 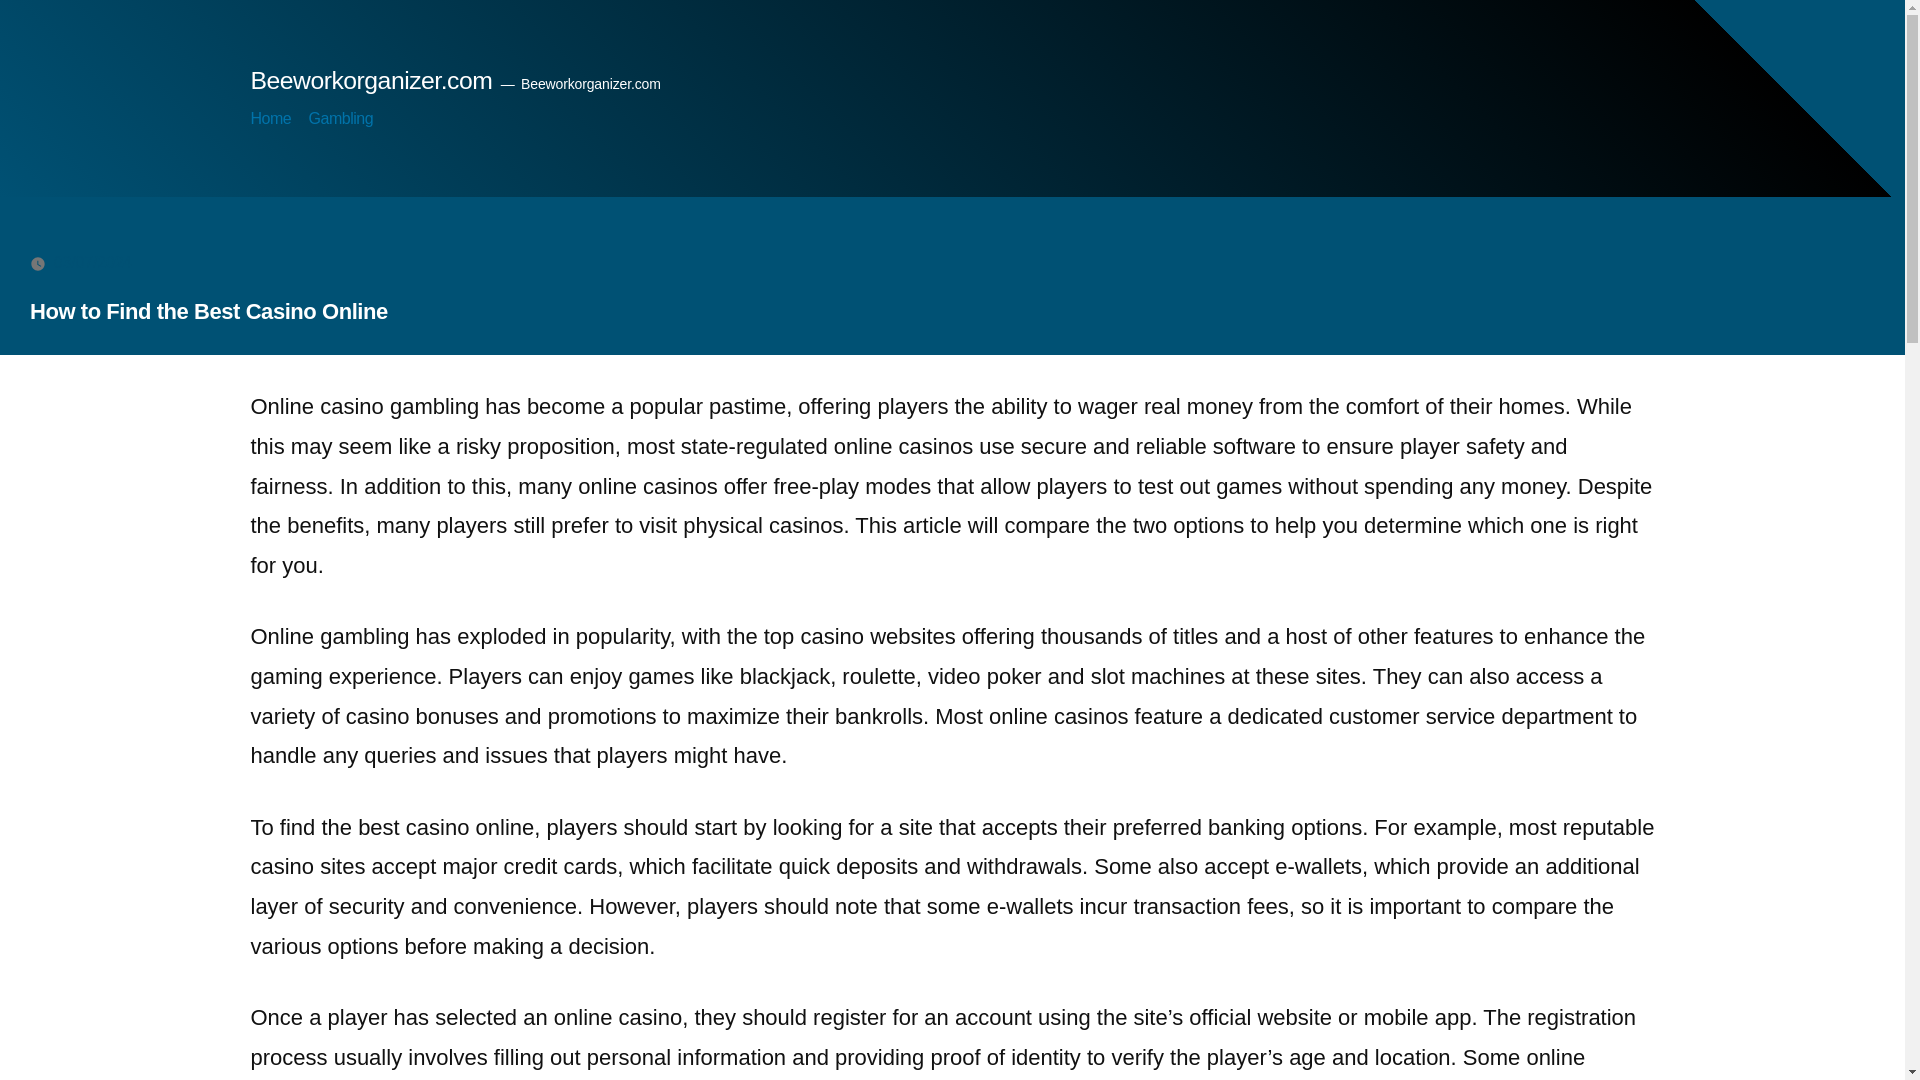 What do you see at coordinates (370, 80) in the screenshot?
I see `Beeworkorganizer.com` at bounding box center [370, 80].